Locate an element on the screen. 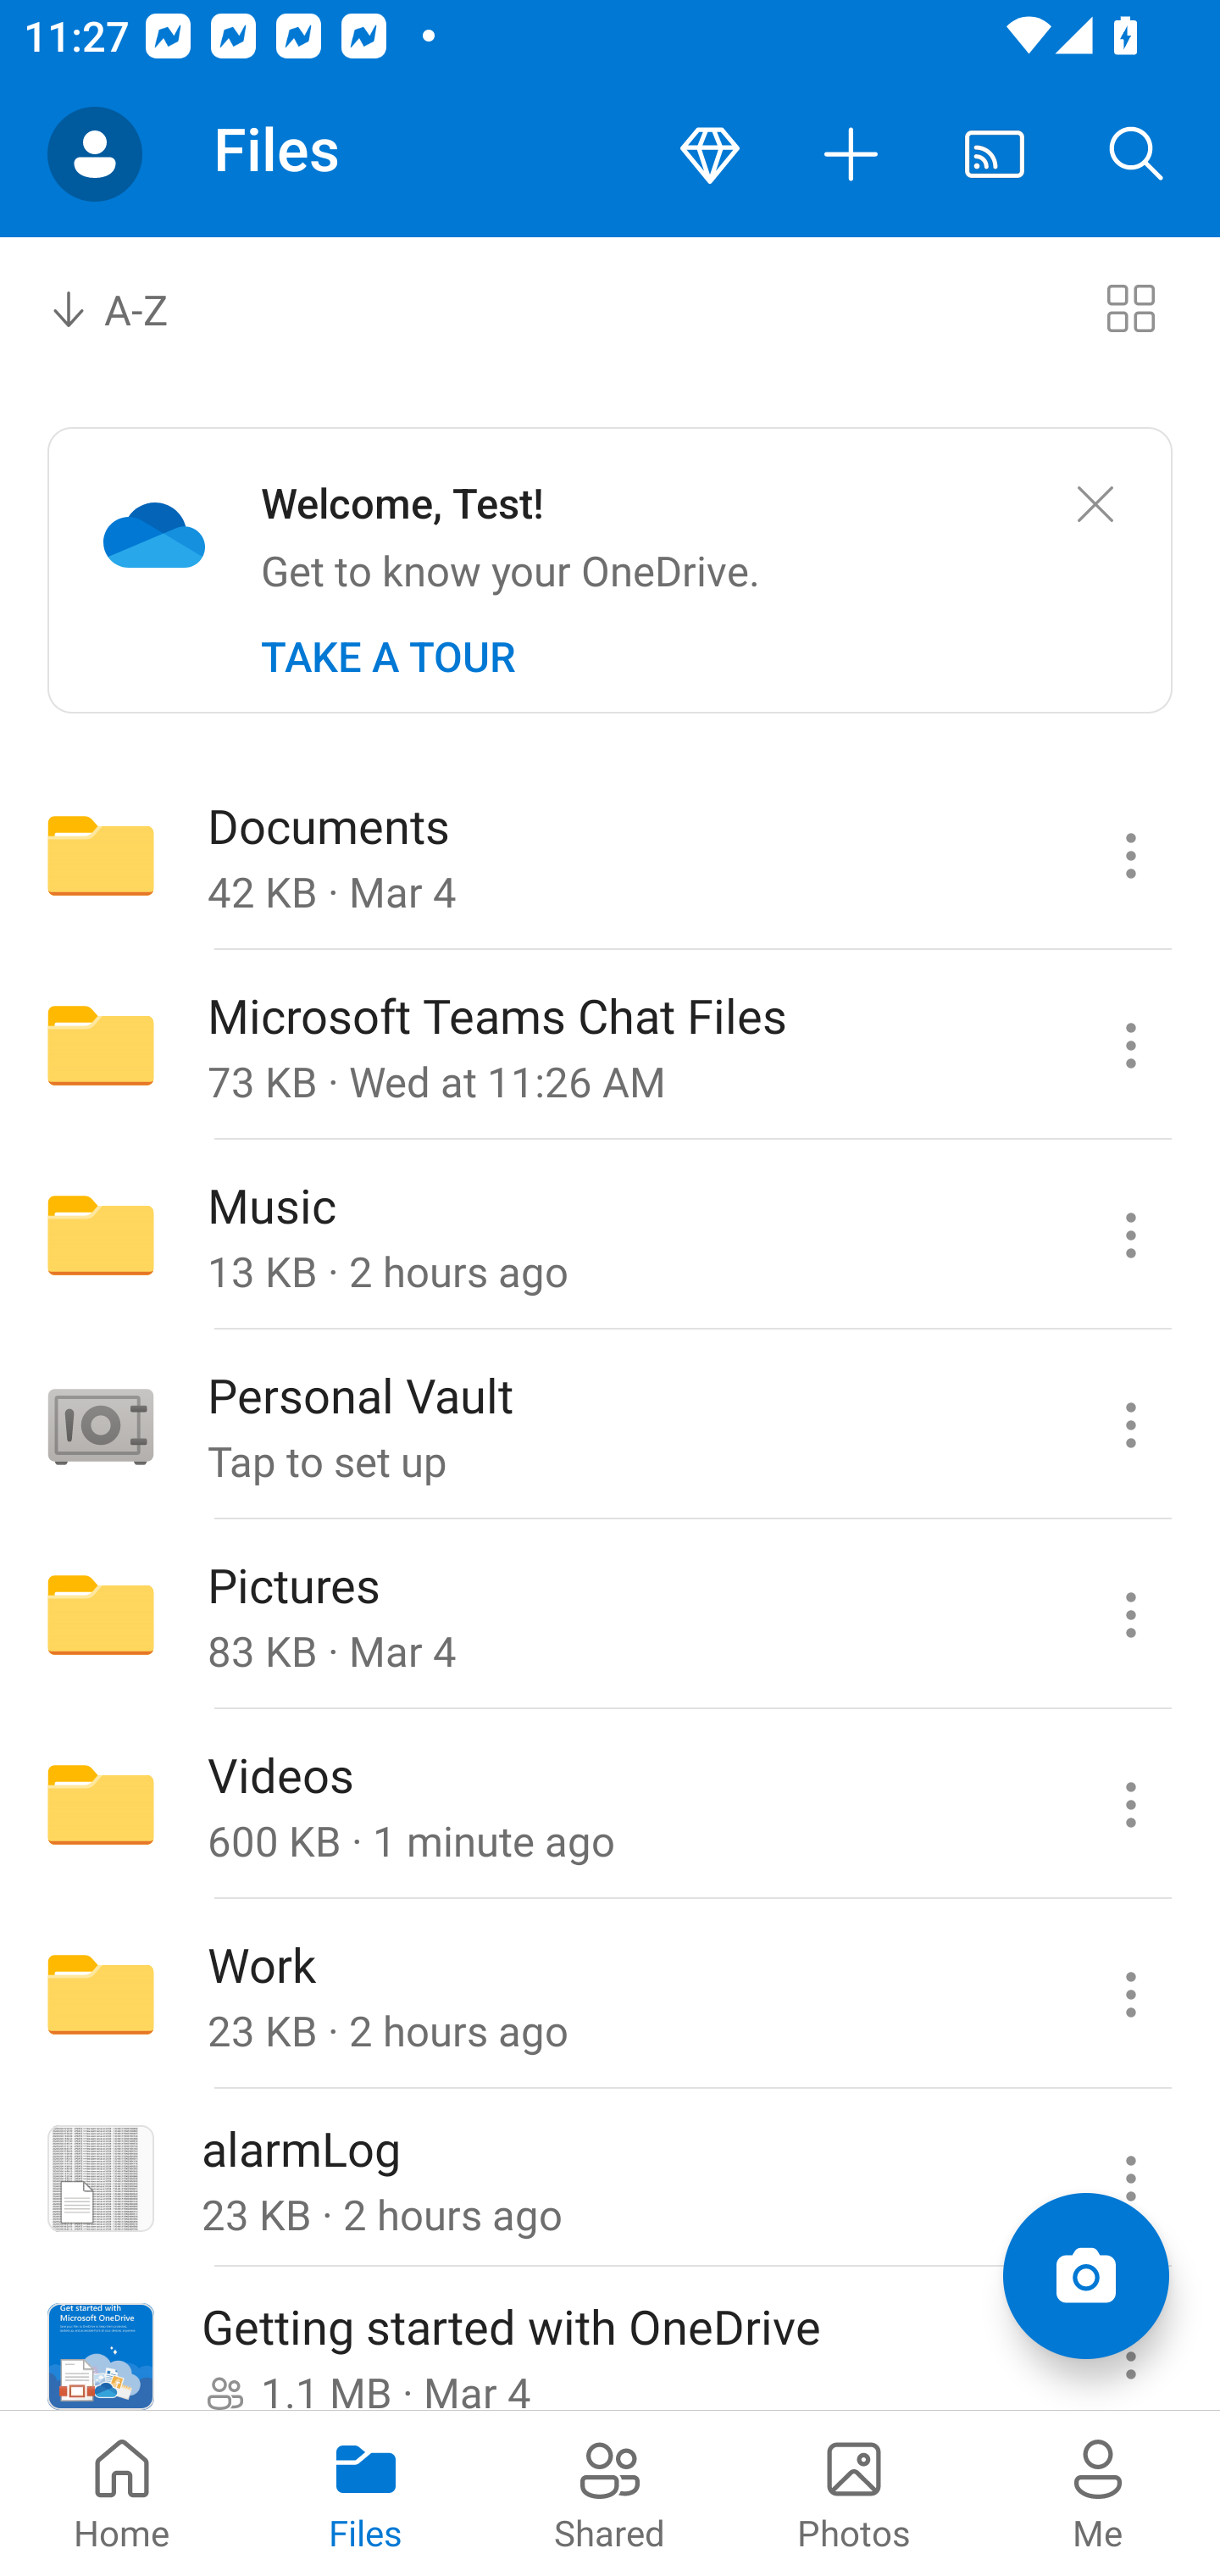 This screenshot has width=1220, height=2576. Me pivot Me is located at coordinates (1098, 2493).